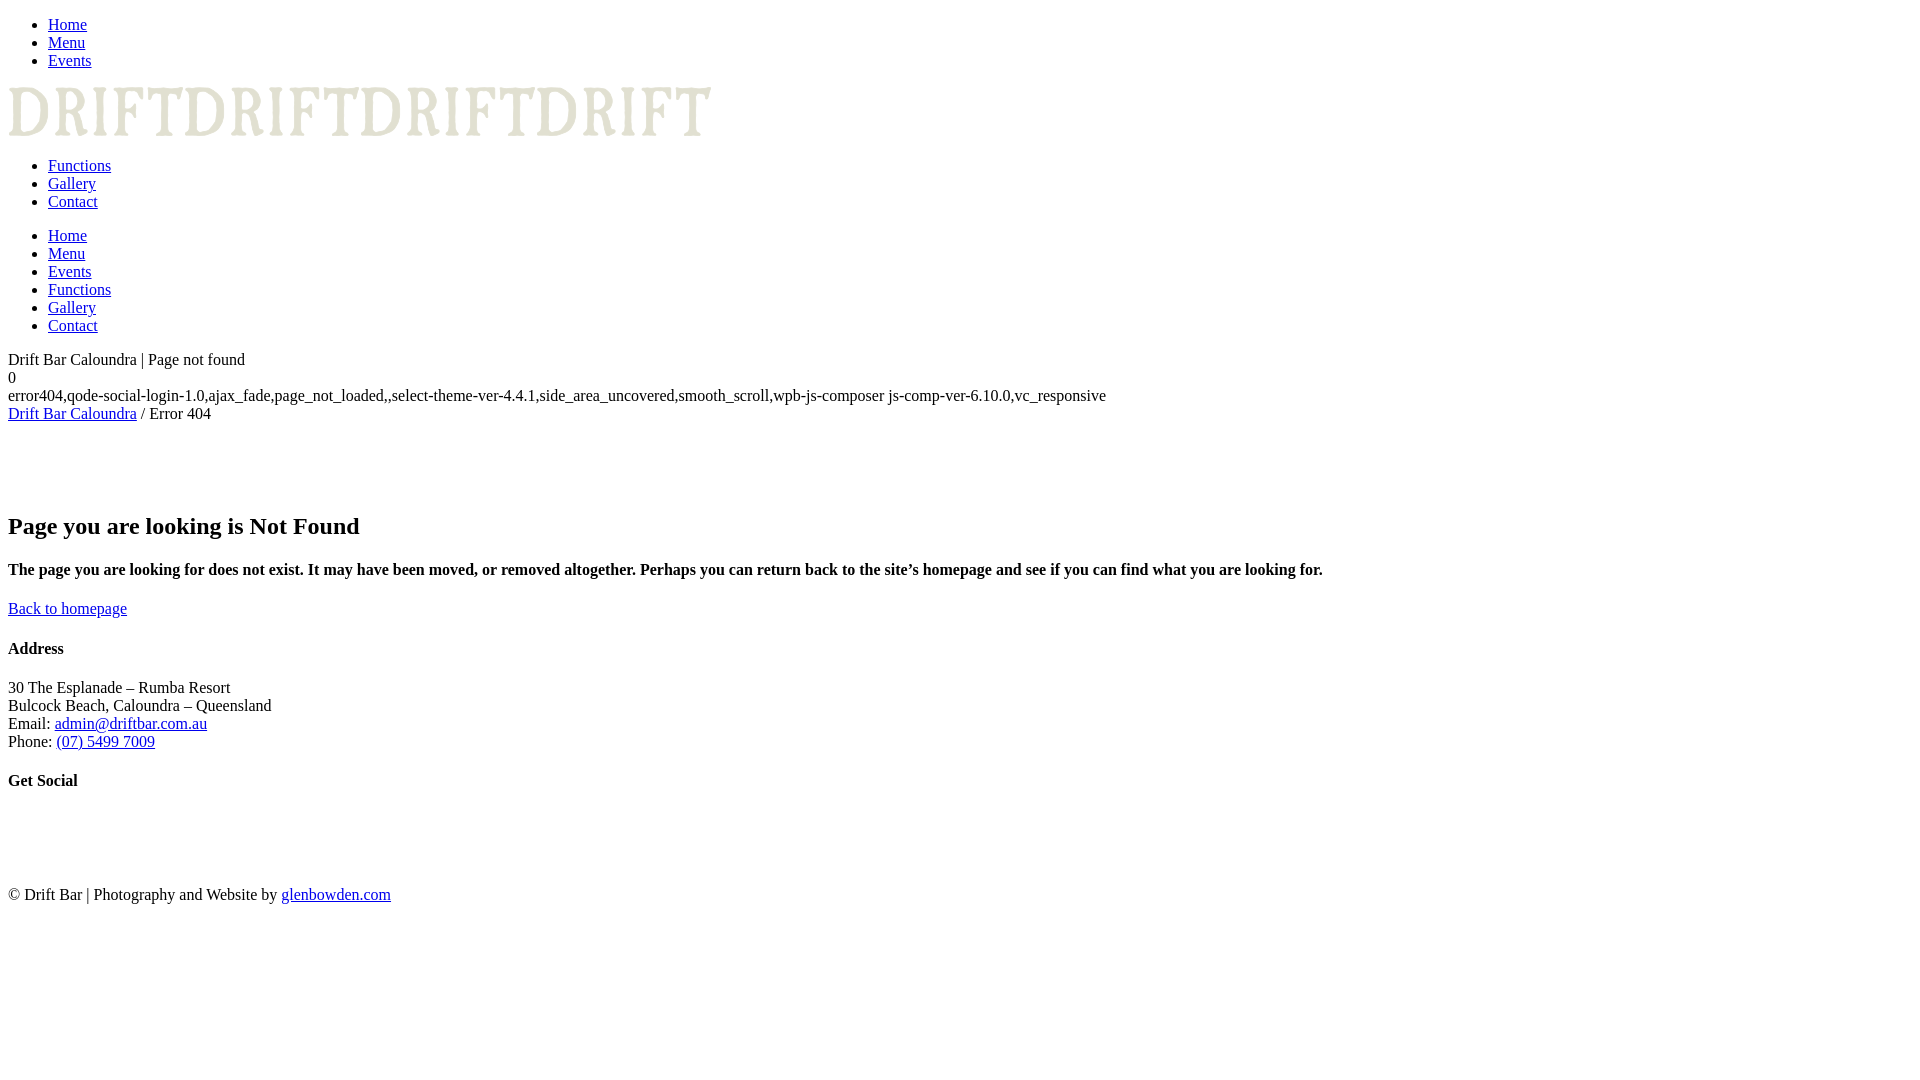 This screenshot has width=1920, height=1080. Describe the element at coordinates (131, 724) in the screenshot. I see `admin@driftbar.com.au` at that location.